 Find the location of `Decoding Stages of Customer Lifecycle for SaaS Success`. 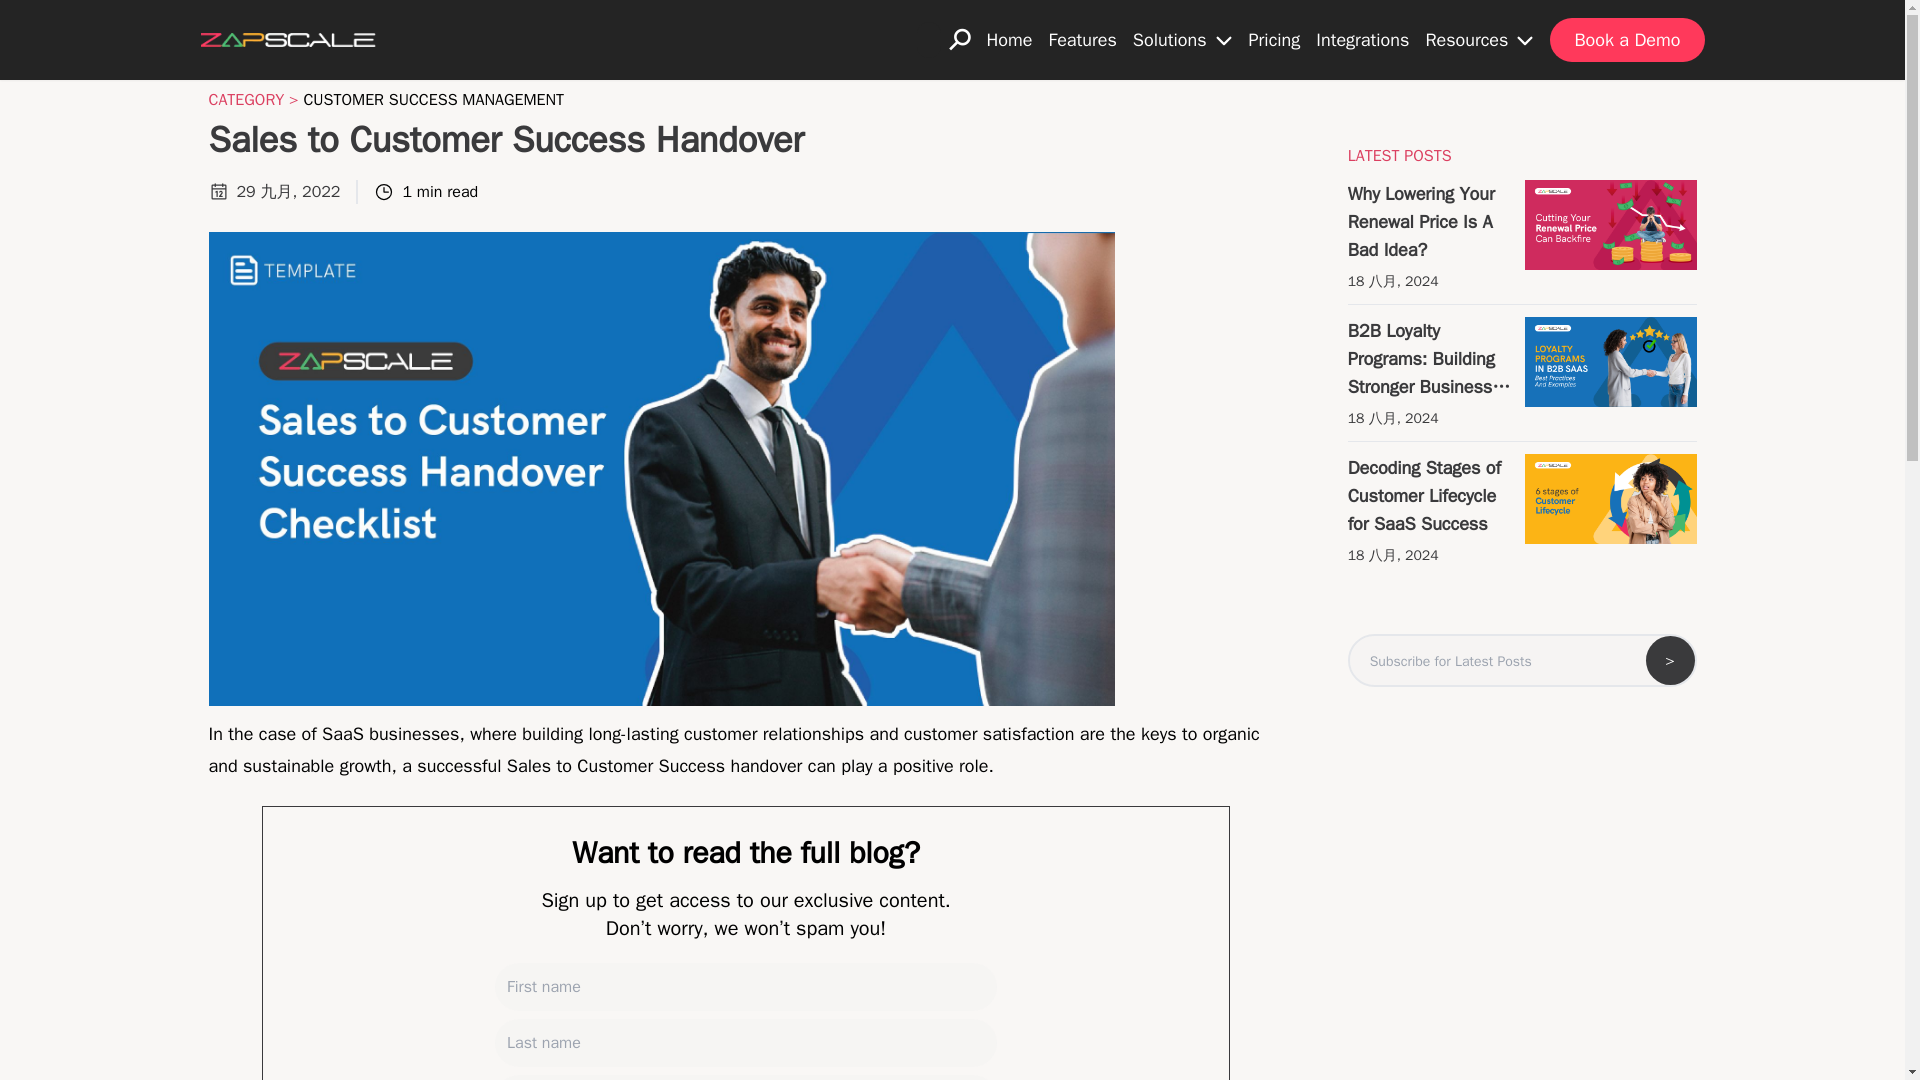

Decoding Stages of Customer Lifecycle for SaaS Success is located at coordinates (1432, 495).